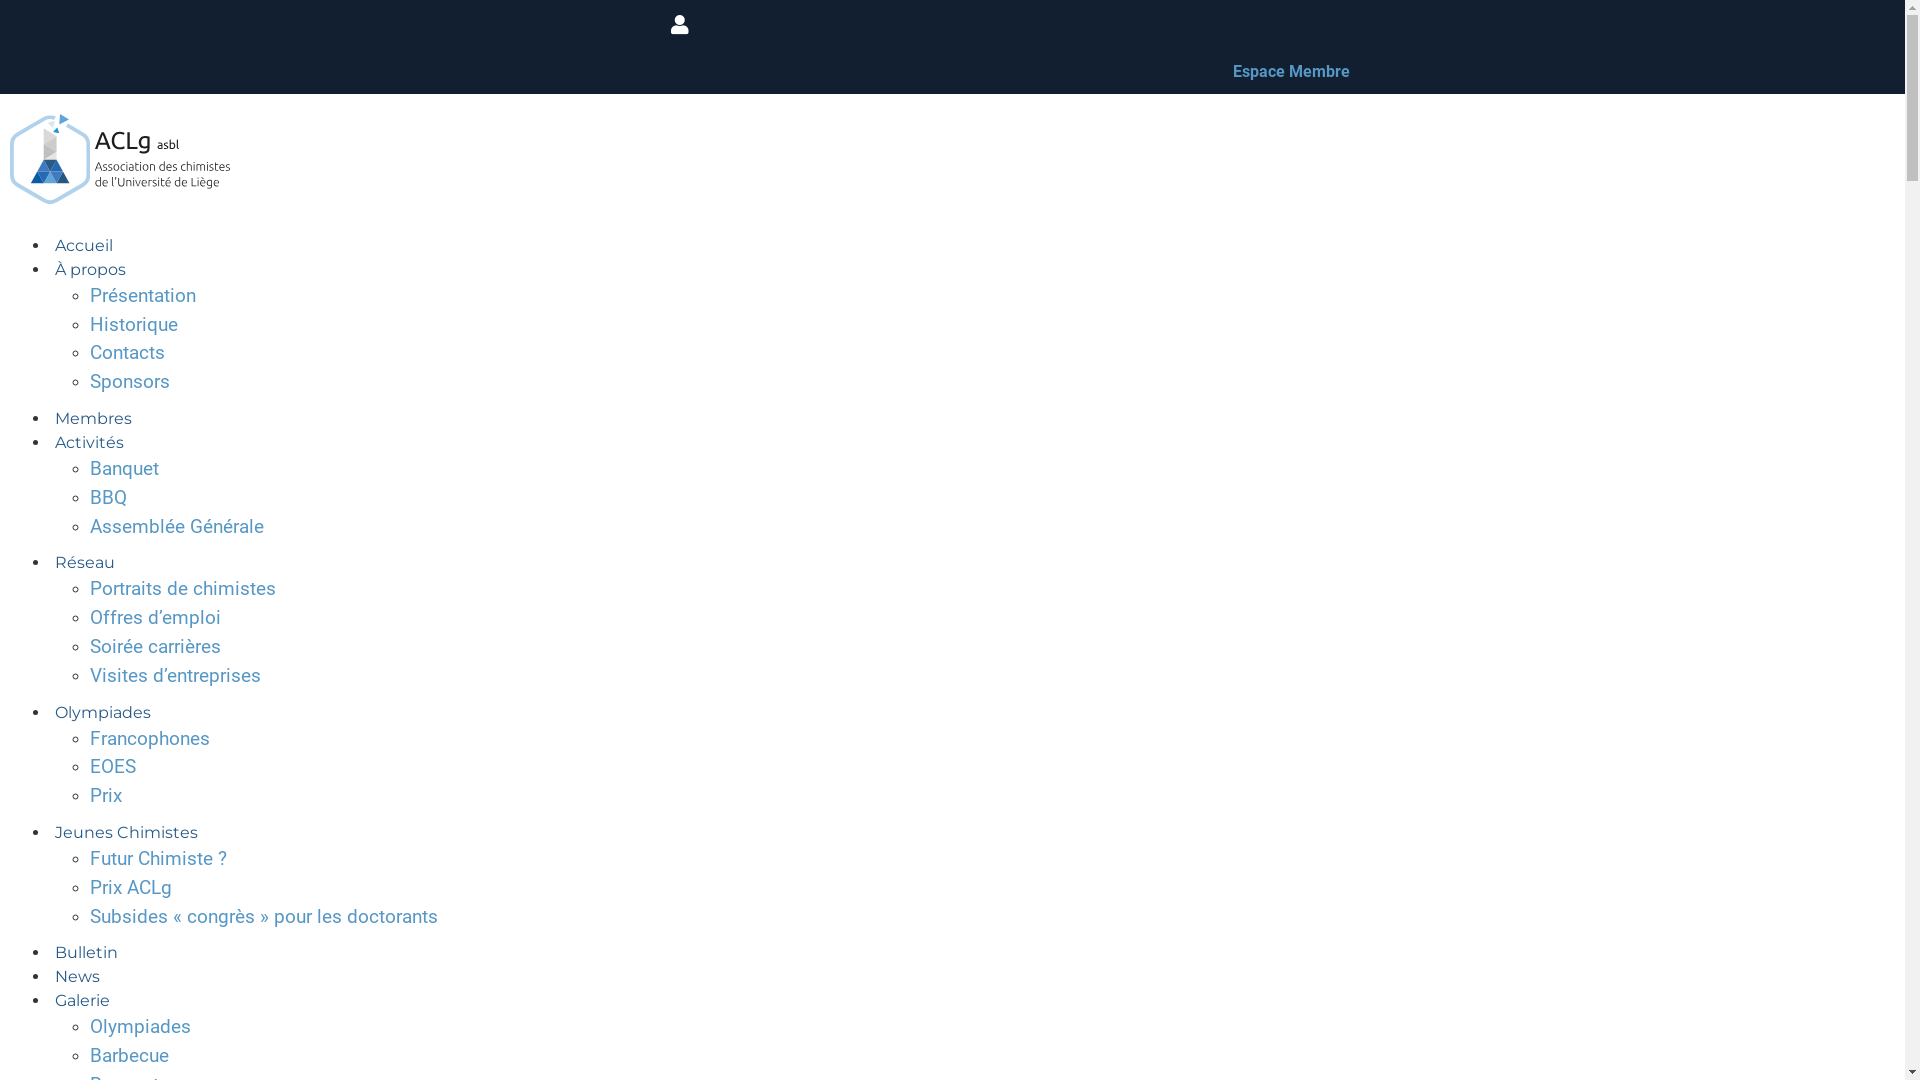  I want to click on Membres, so click(94, 418).